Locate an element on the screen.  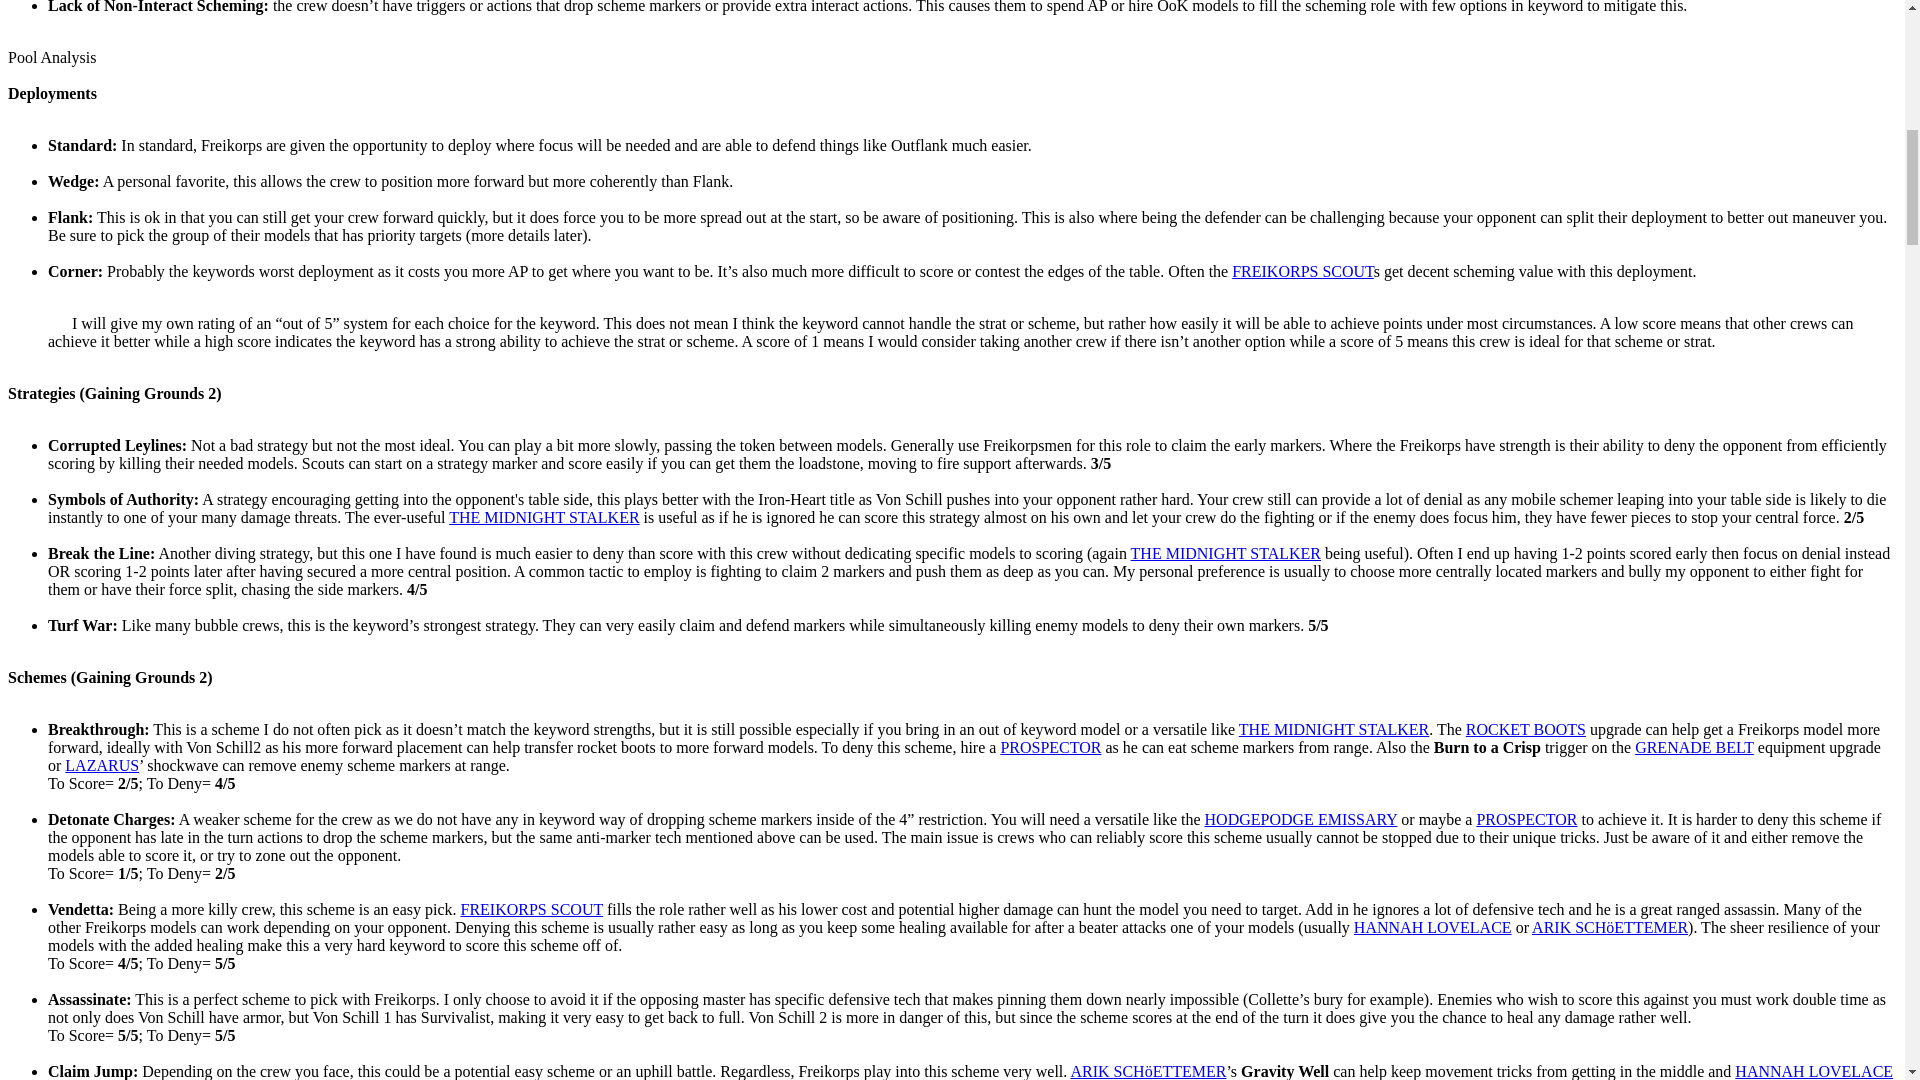
LAZARUS is located at coordinates (102, 766).